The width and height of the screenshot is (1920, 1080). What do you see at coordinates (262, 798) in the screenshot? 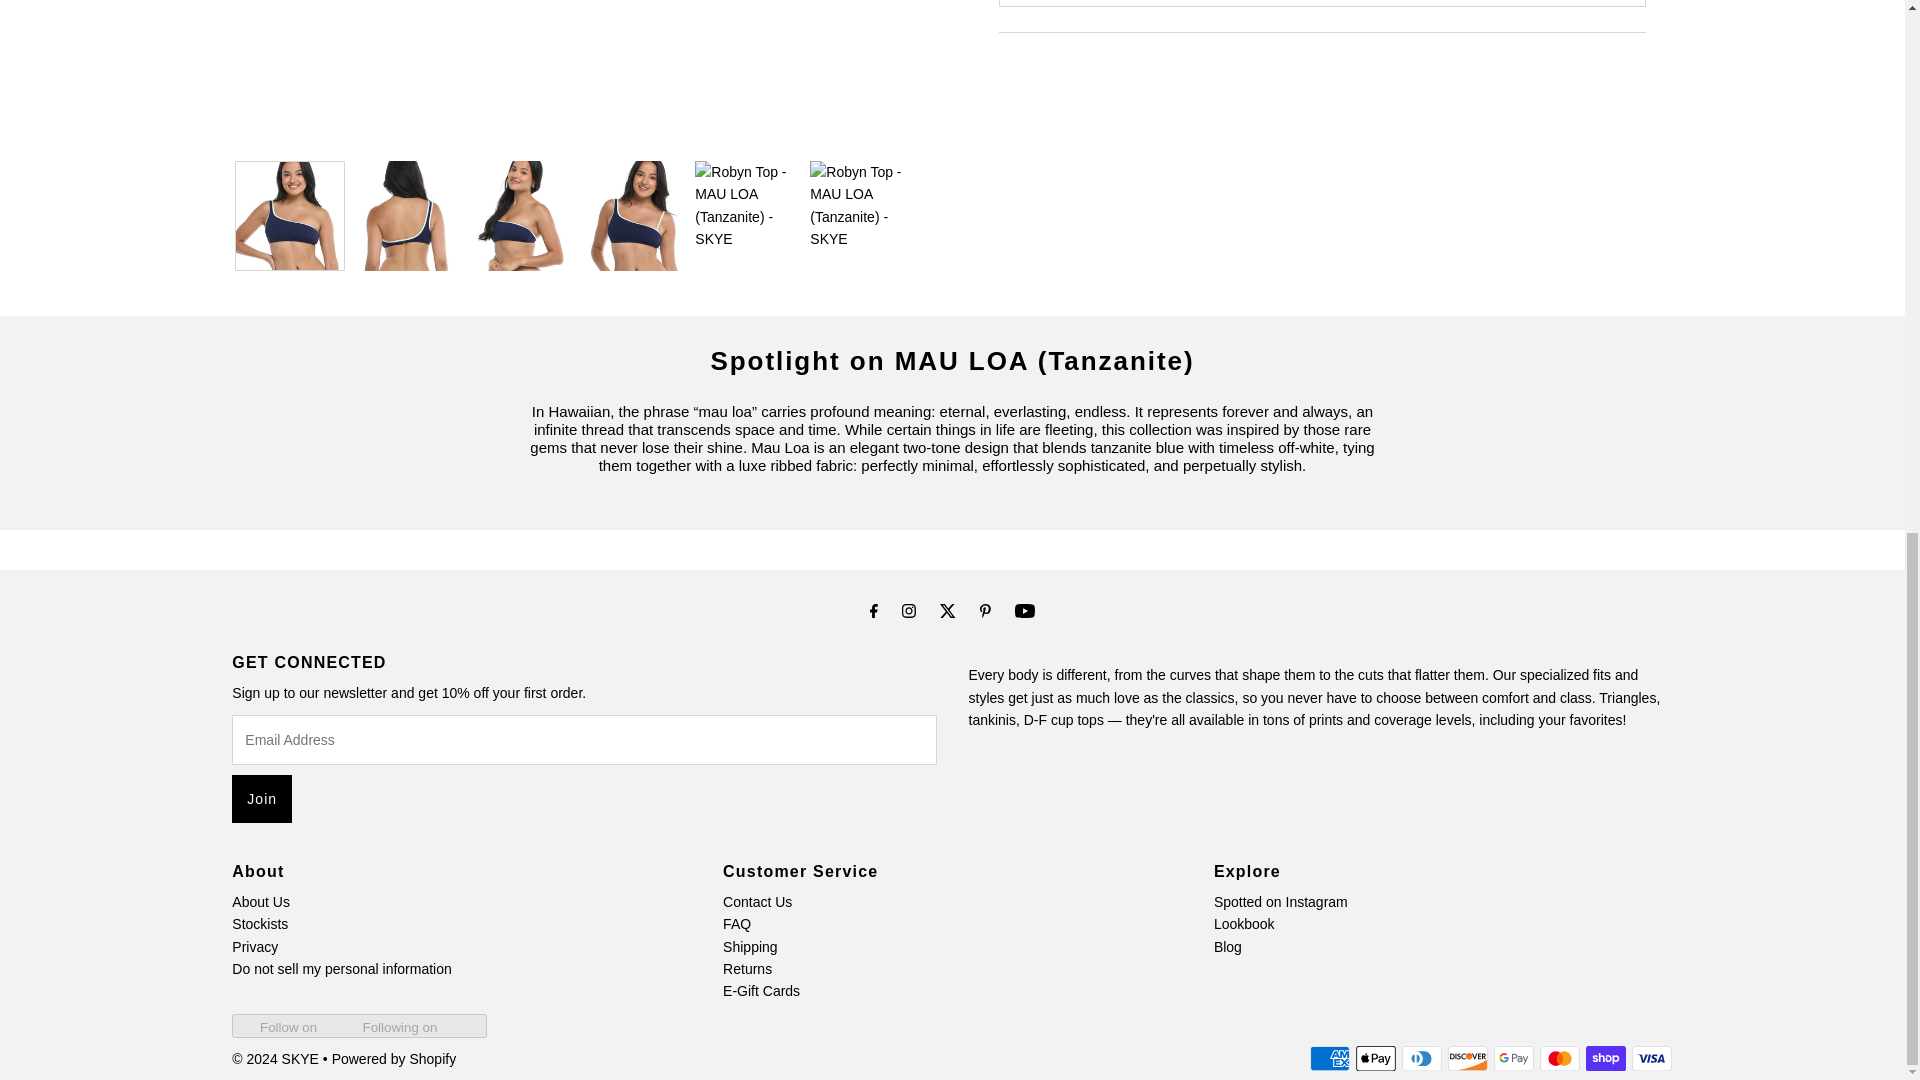
I see `Join` at bounding box center [262, 798].